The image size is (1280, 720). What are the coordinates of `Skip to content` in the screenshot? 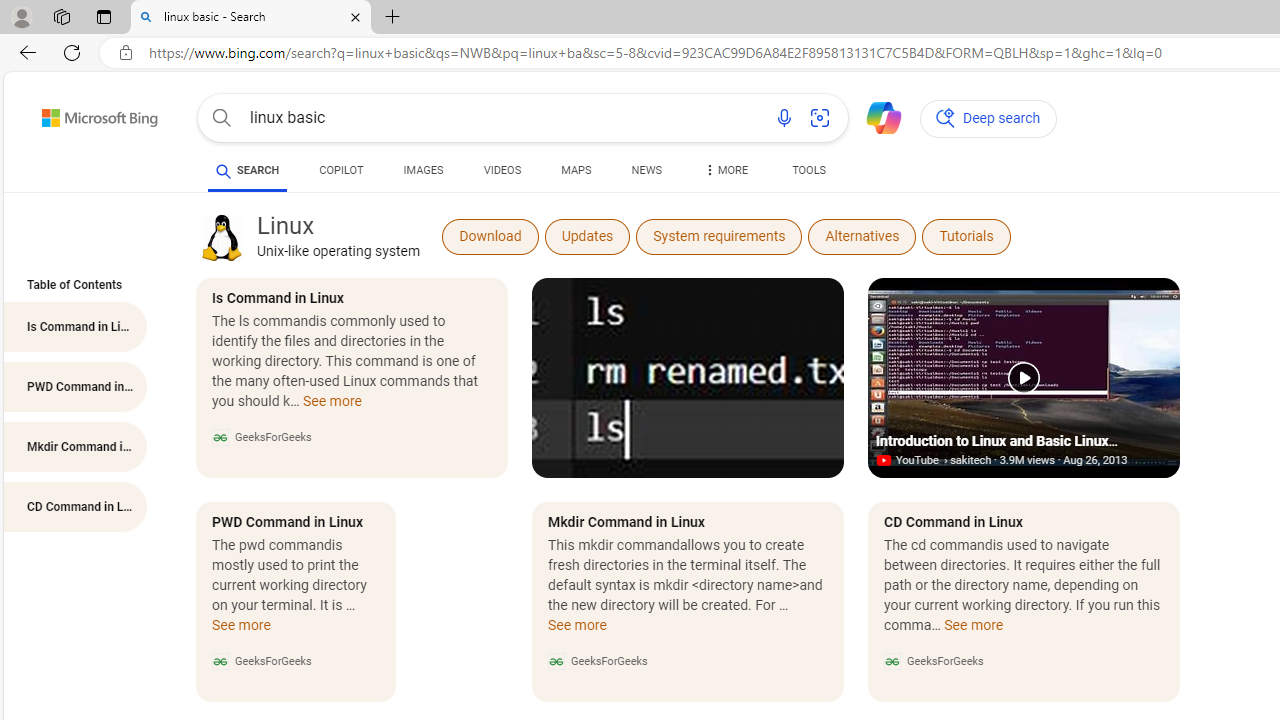 It's located at (64, 112).